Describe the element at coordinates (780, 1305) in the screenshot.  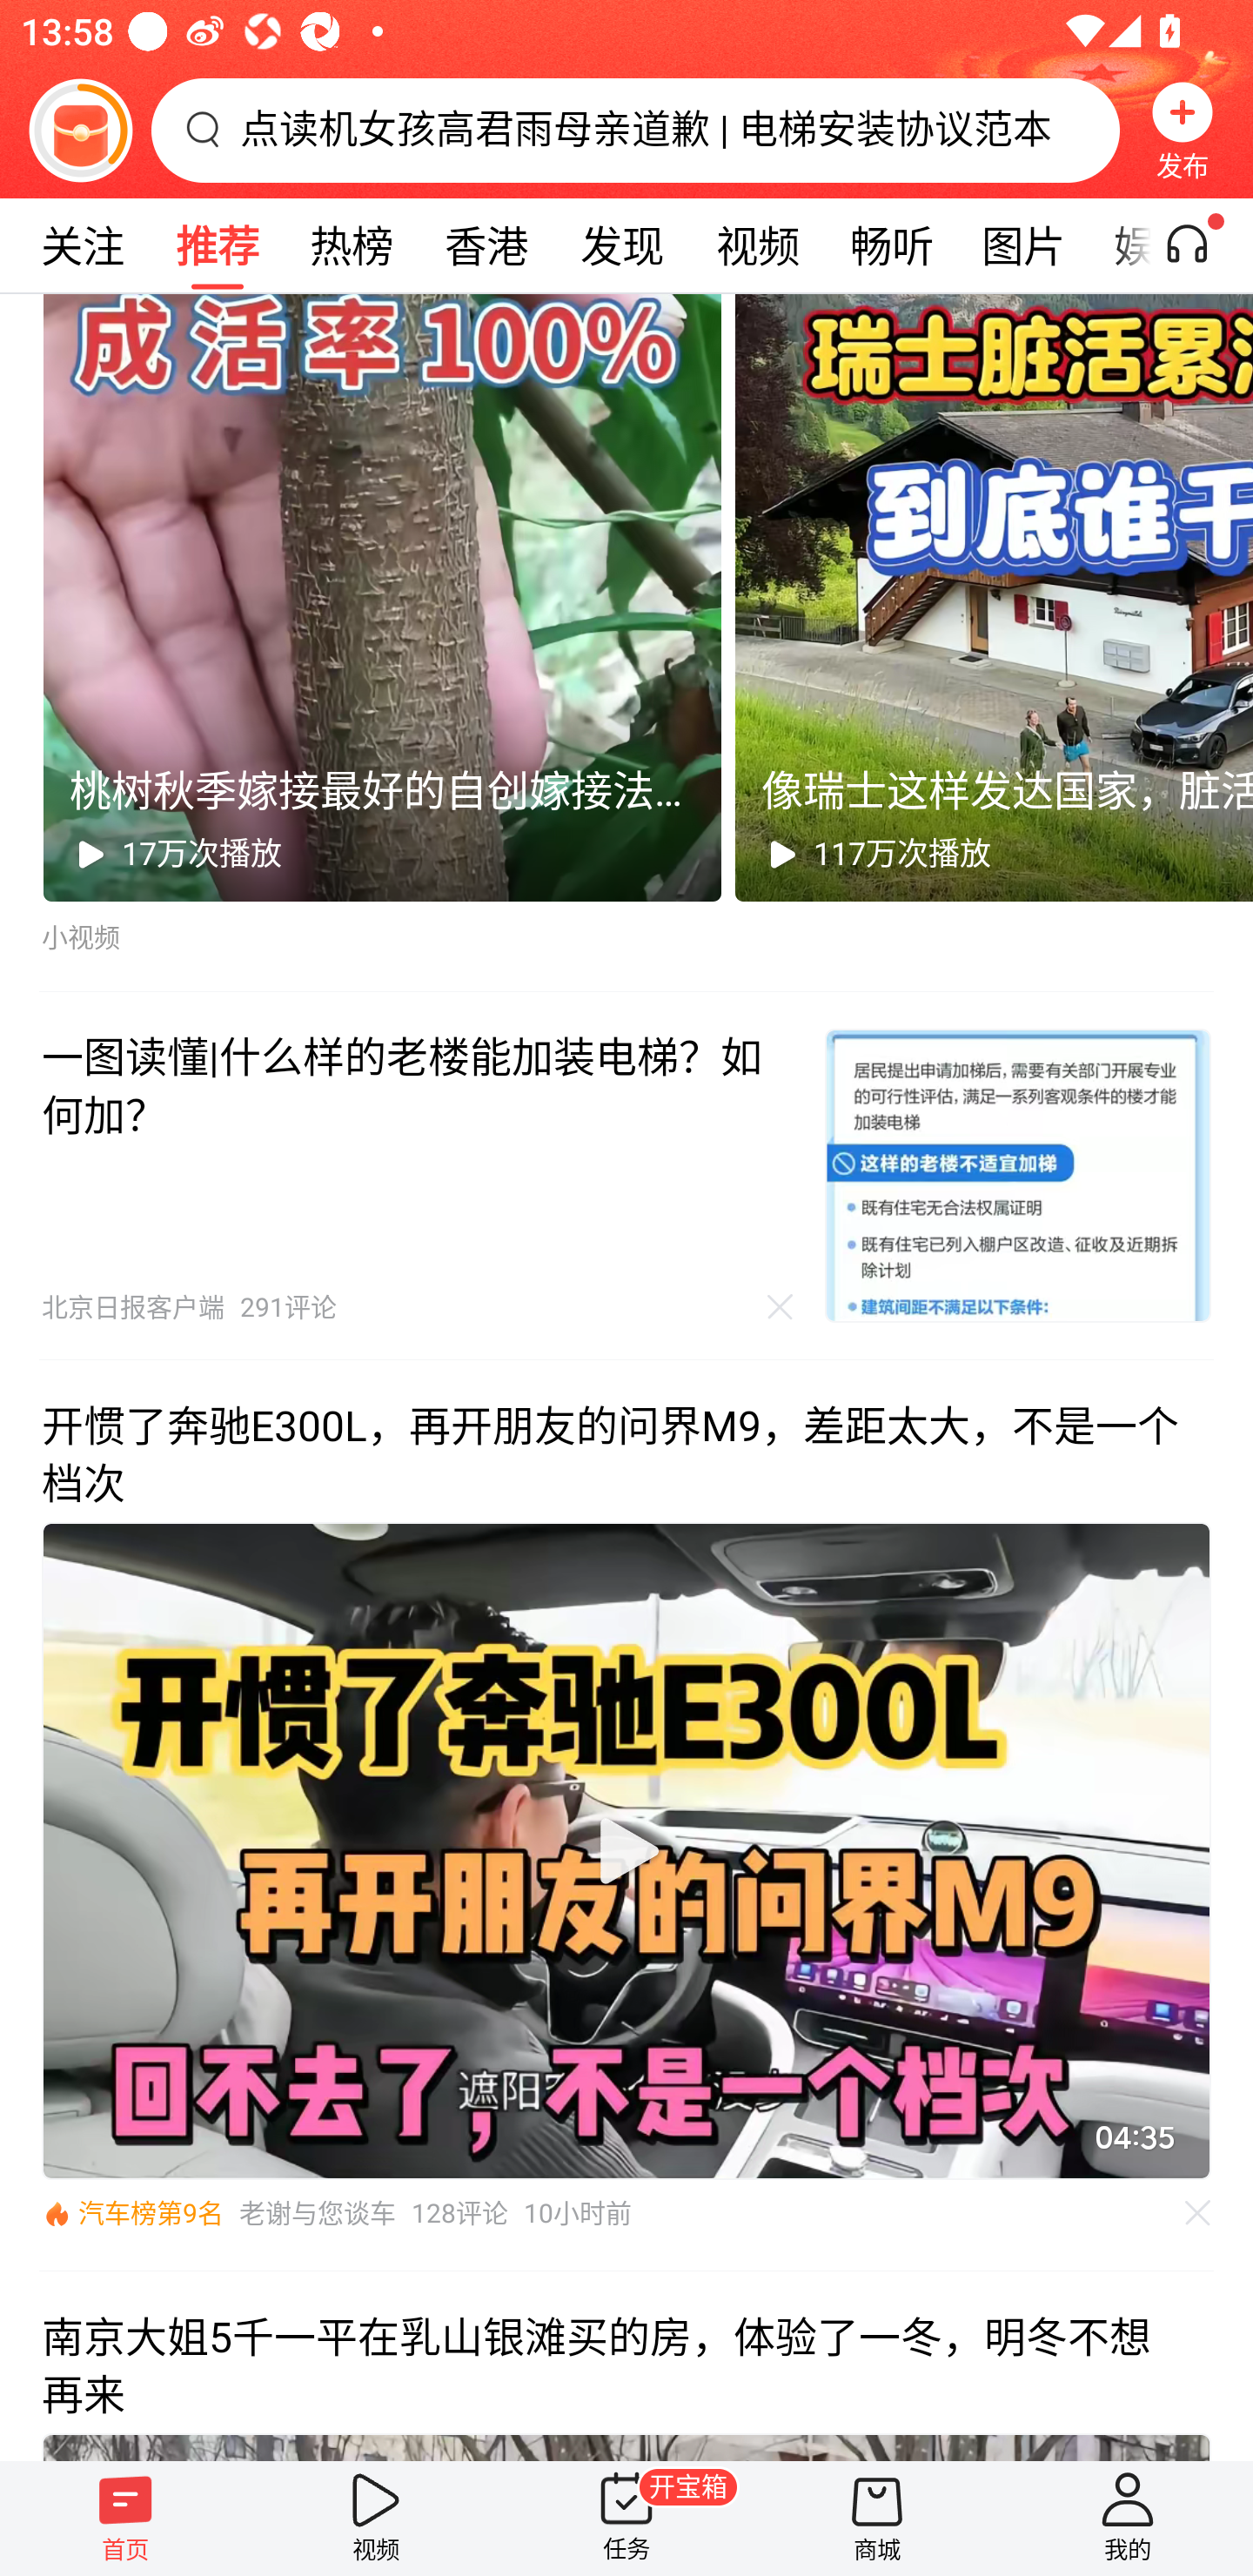
I see `不感兴趣` at that location.